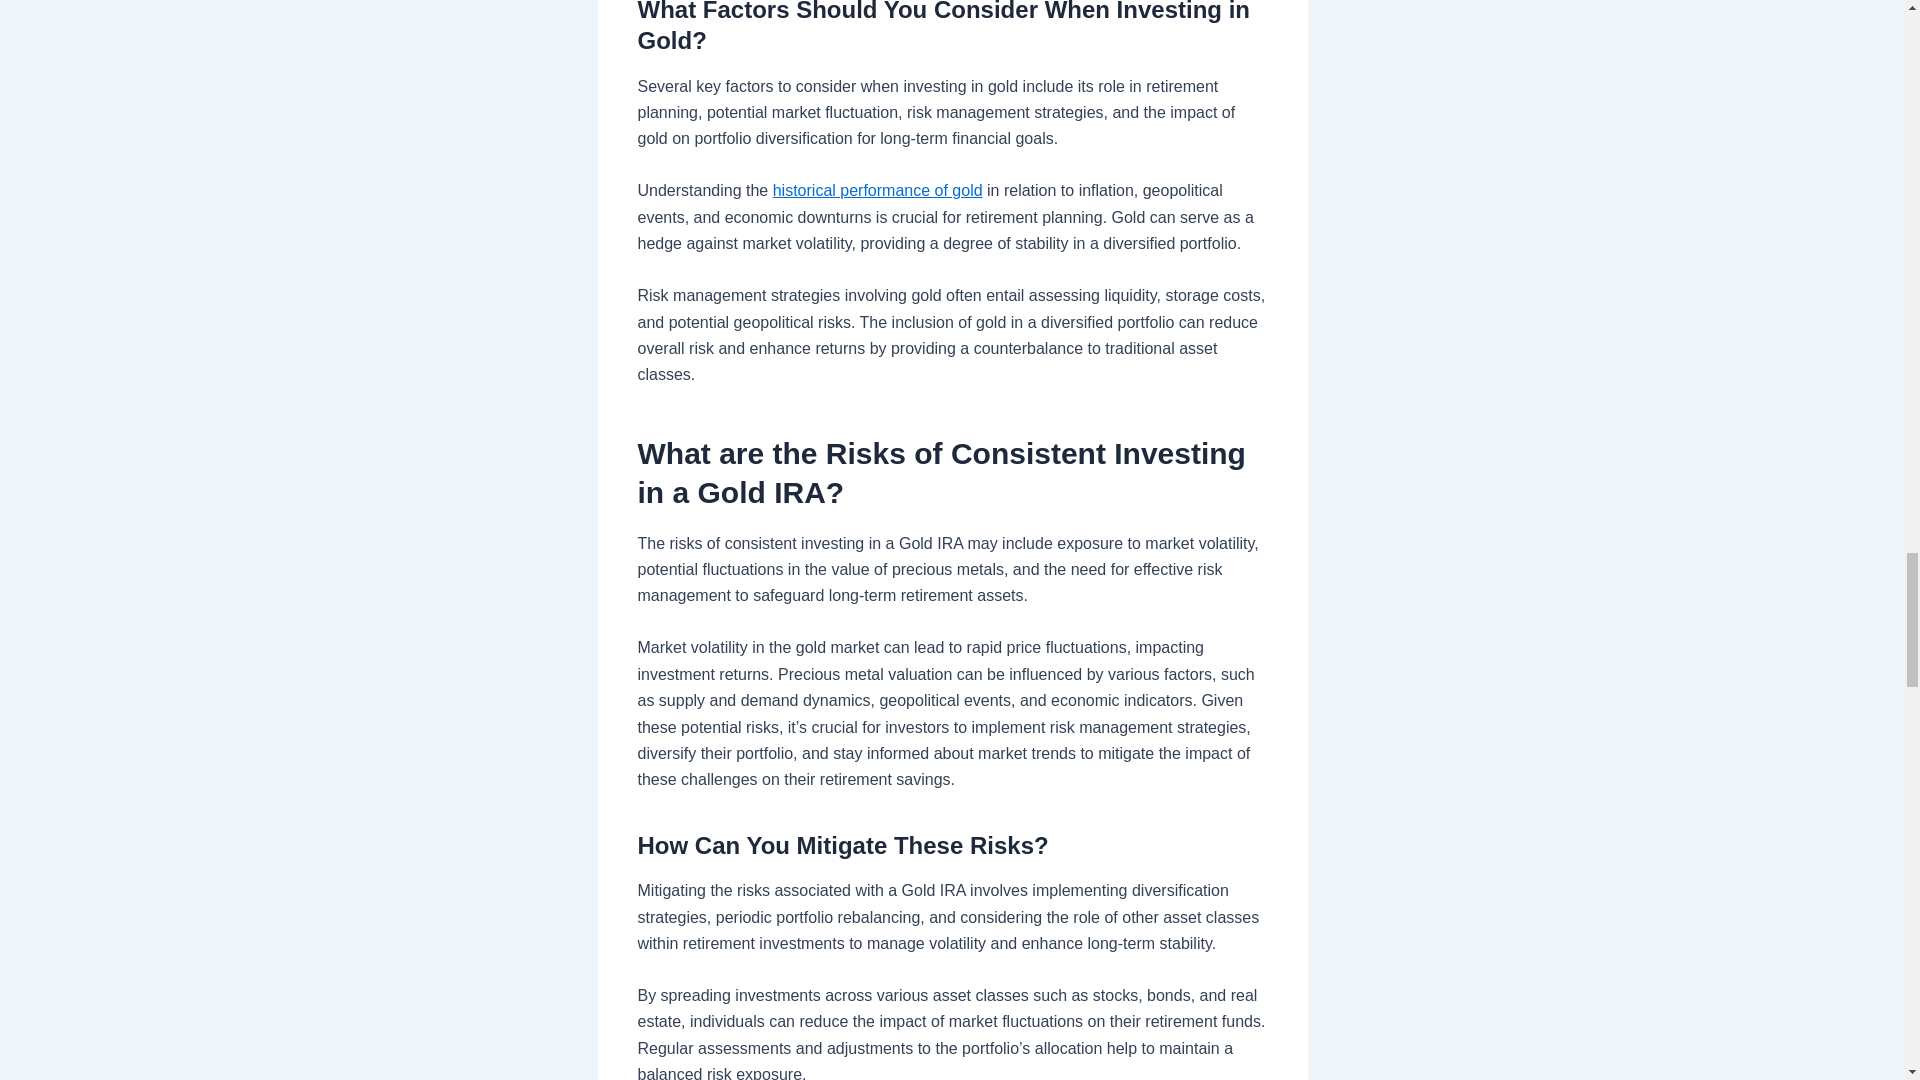 Image resolution: width=1920 pixels, height=1080 pixels. Describe the element at coordinates (878, 190) in the screenshot. I see `historical performance of gold` at that location.